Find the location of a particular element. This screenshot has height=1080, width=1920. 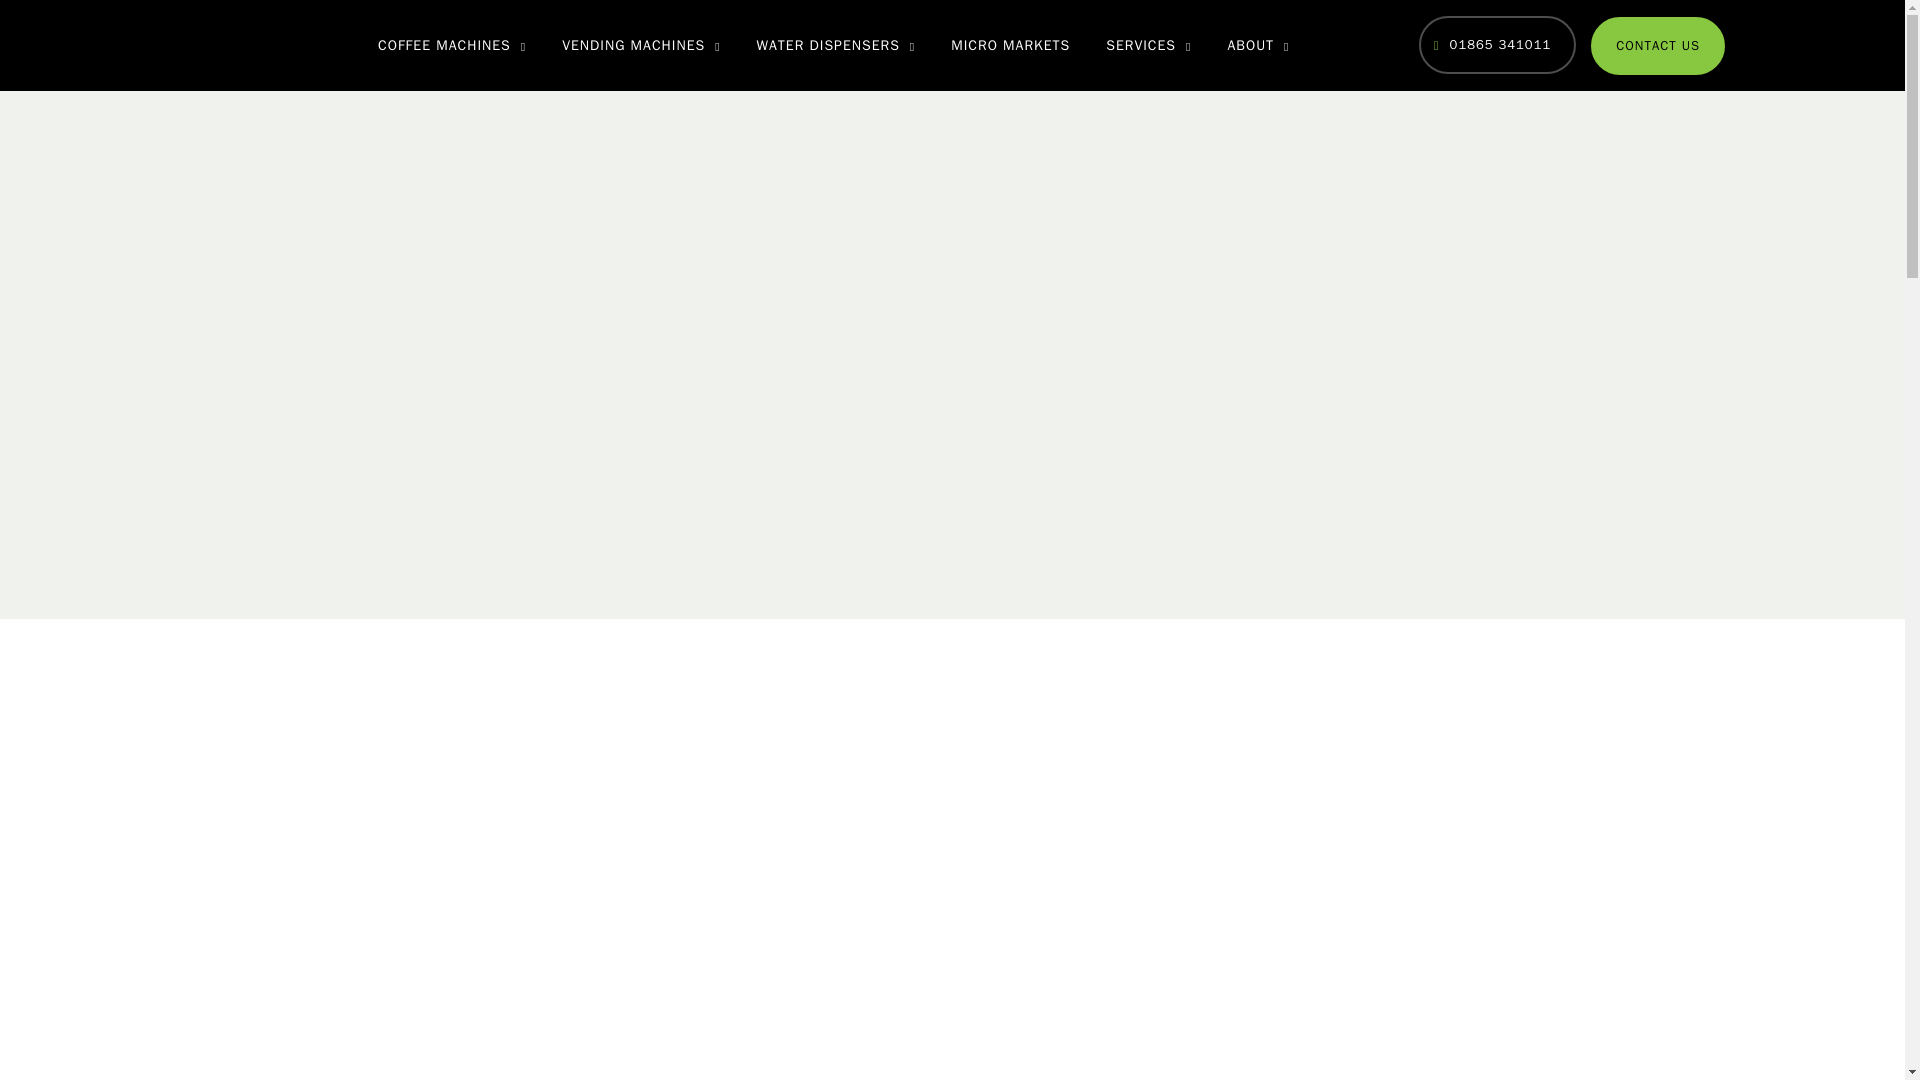

01865 341011 is located at coordinates (1497, 45).